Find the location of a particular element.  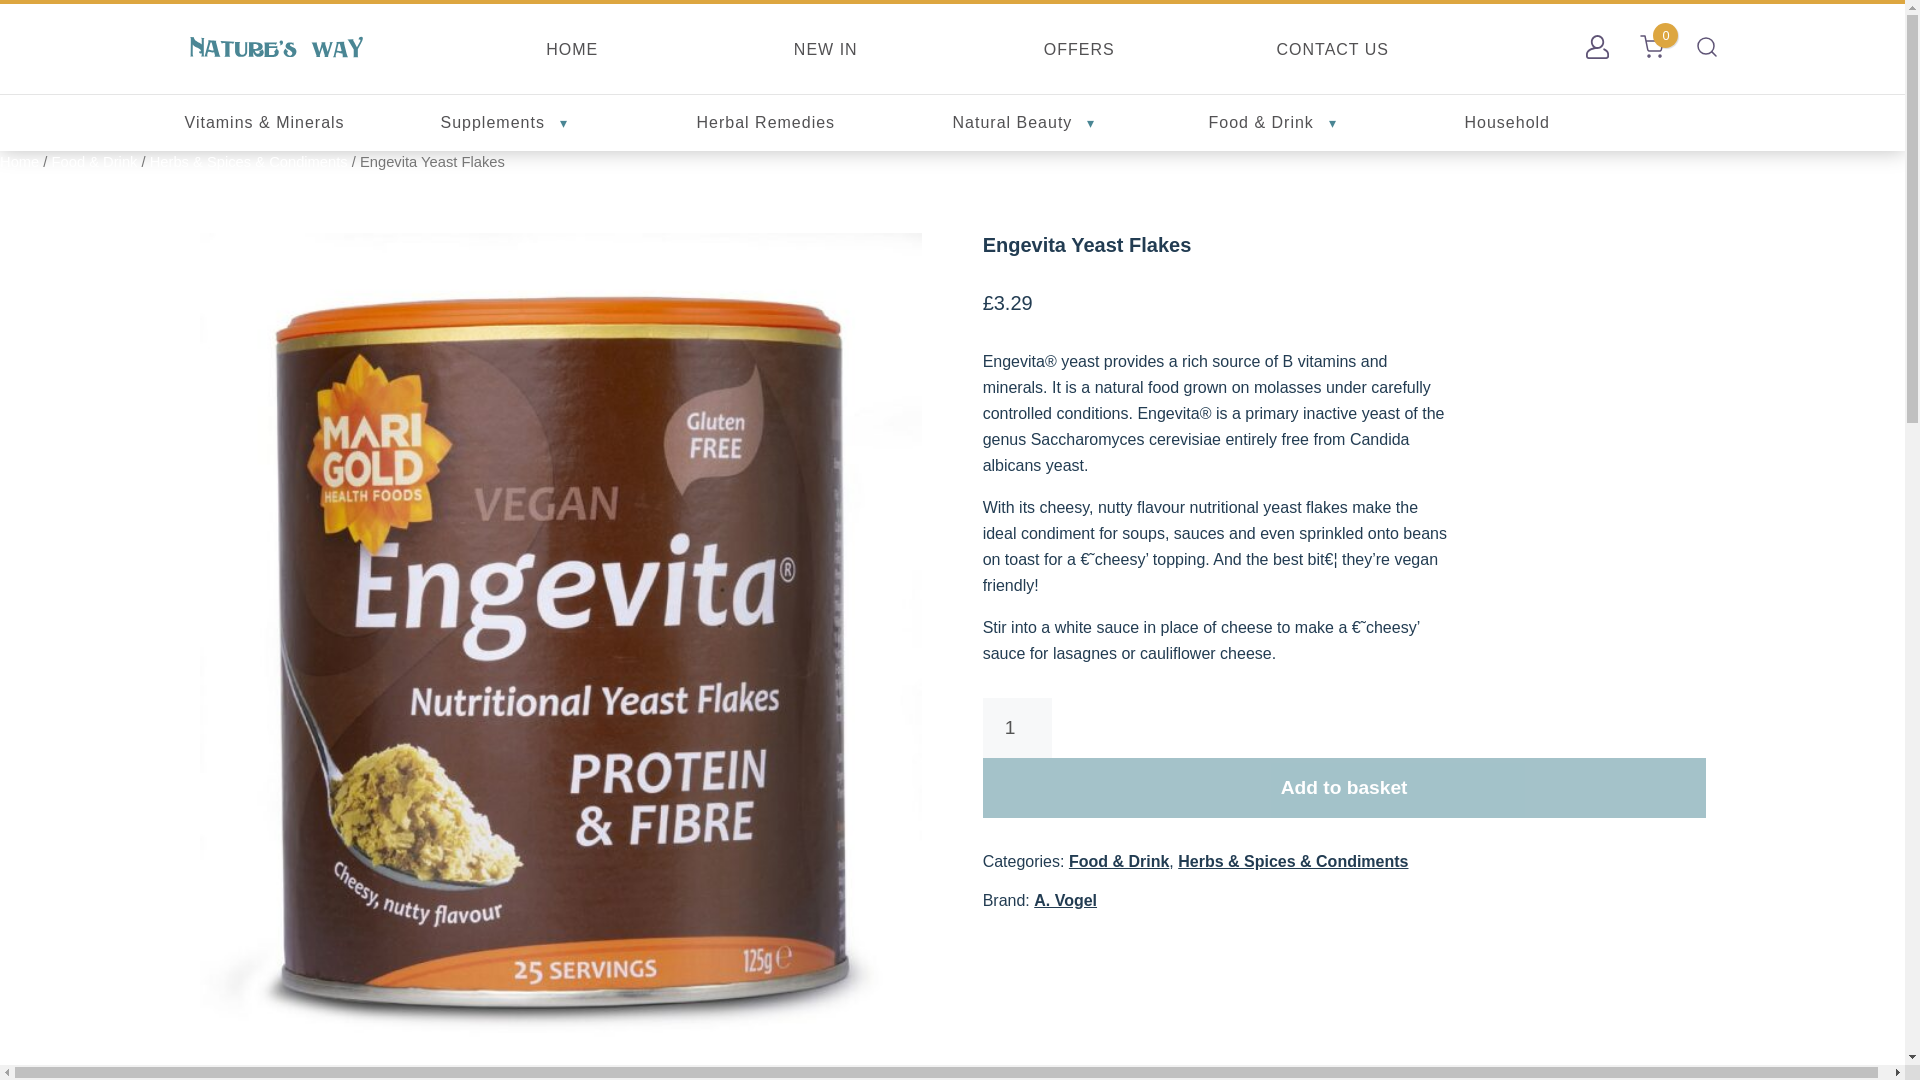

1 is located at coordinates (1018, 728).